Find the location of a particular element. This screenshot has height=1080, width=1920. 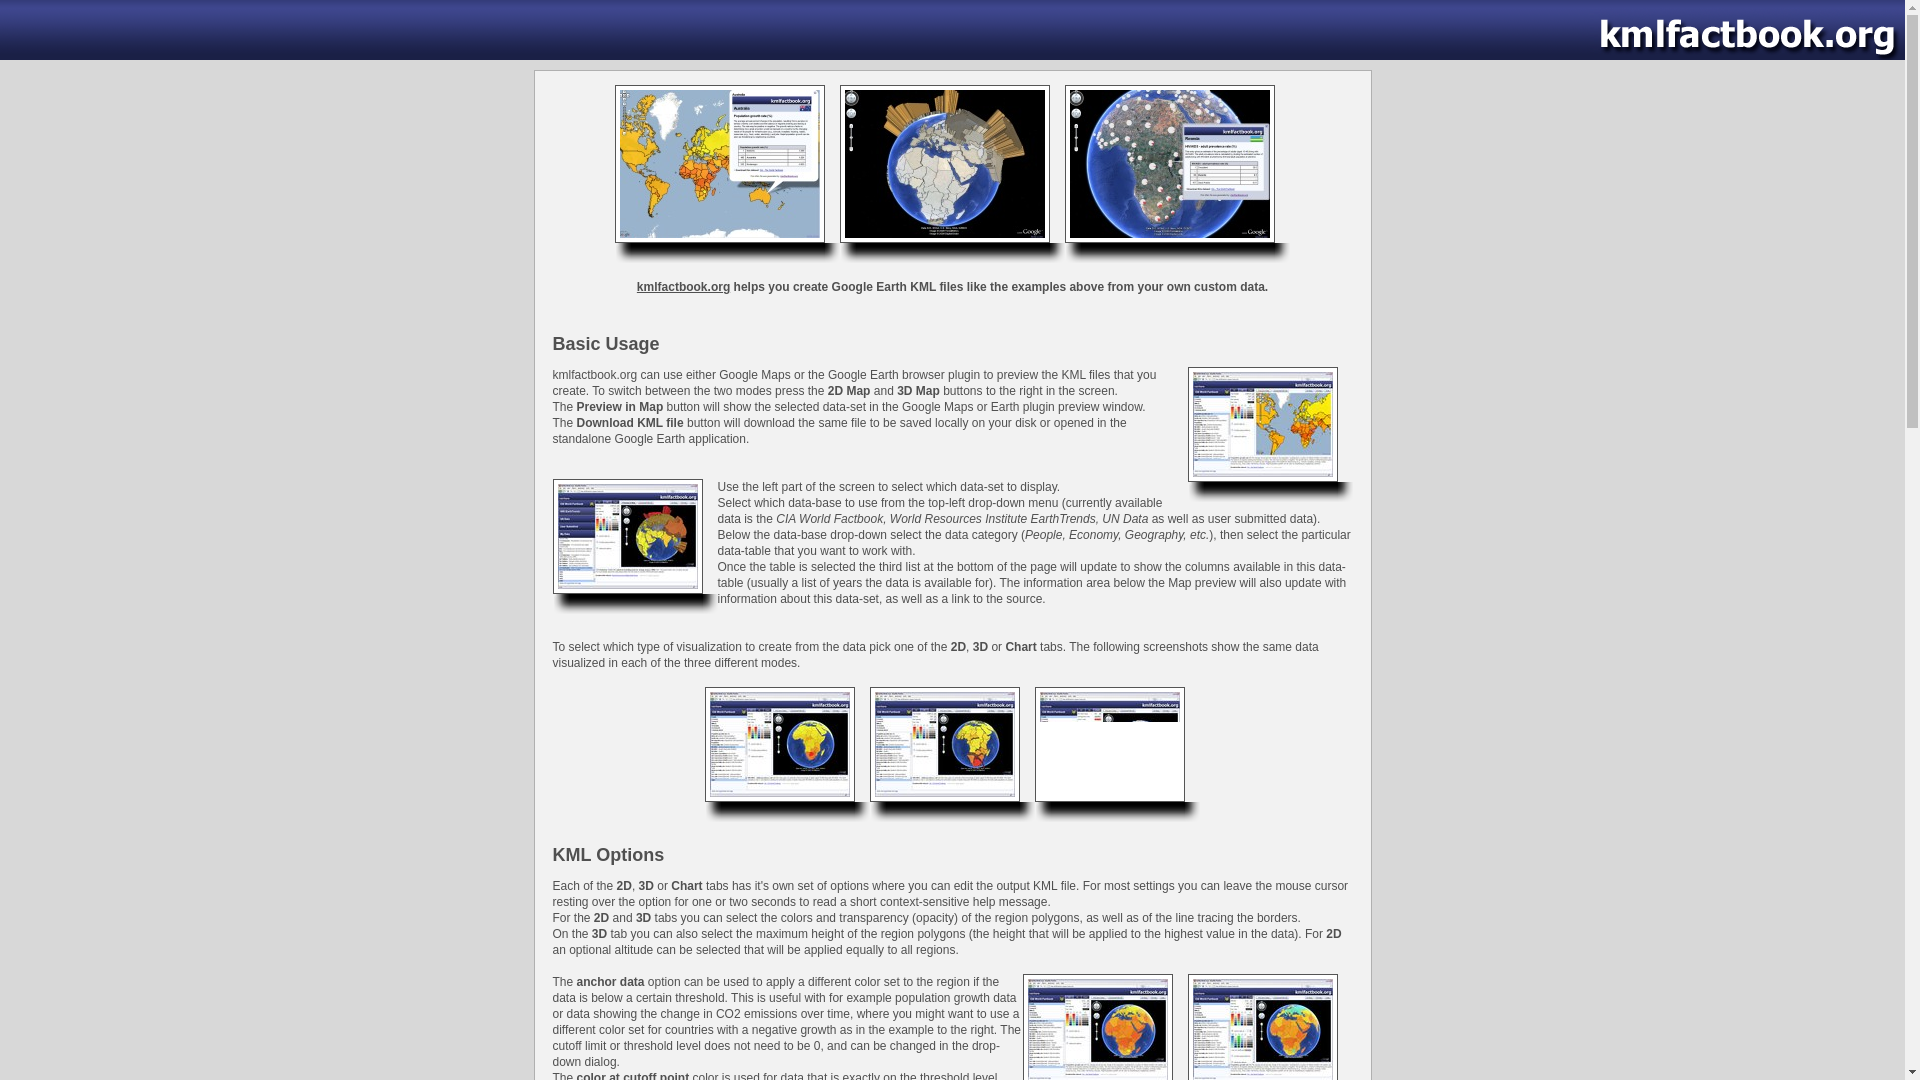

kmlfactbook.org is located at coordinates (683, 286).